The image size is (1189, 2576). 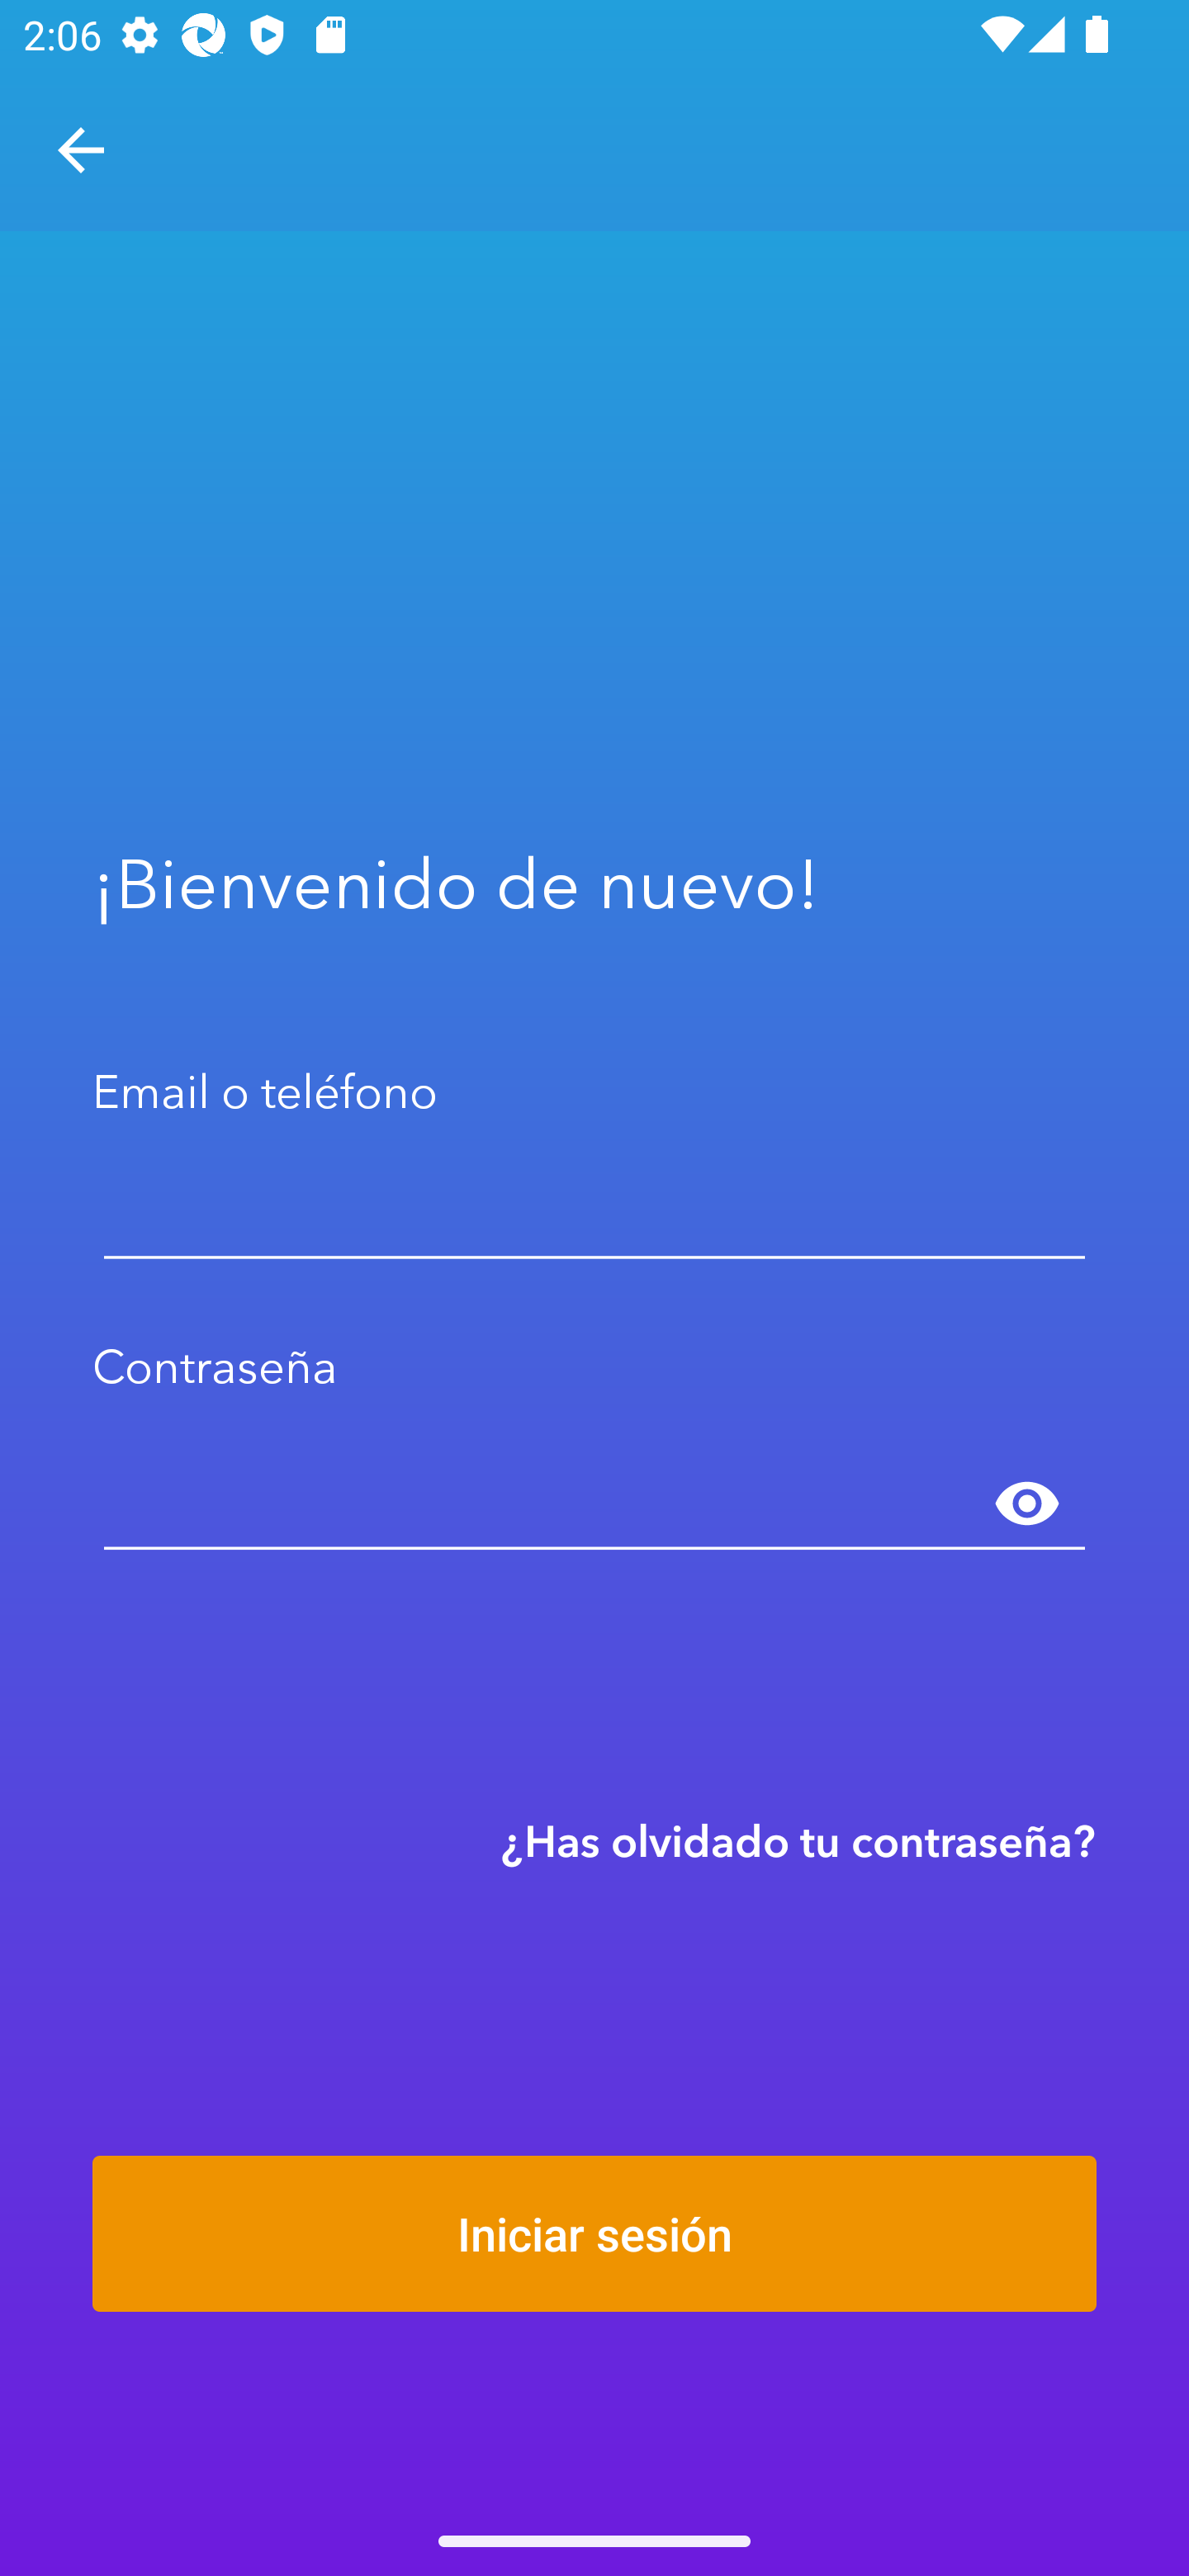 What do you see at coordinates (1027, 1504) in the screenshot?
I see `Mostrar contraseña` at bounding box center [1027, 1504].